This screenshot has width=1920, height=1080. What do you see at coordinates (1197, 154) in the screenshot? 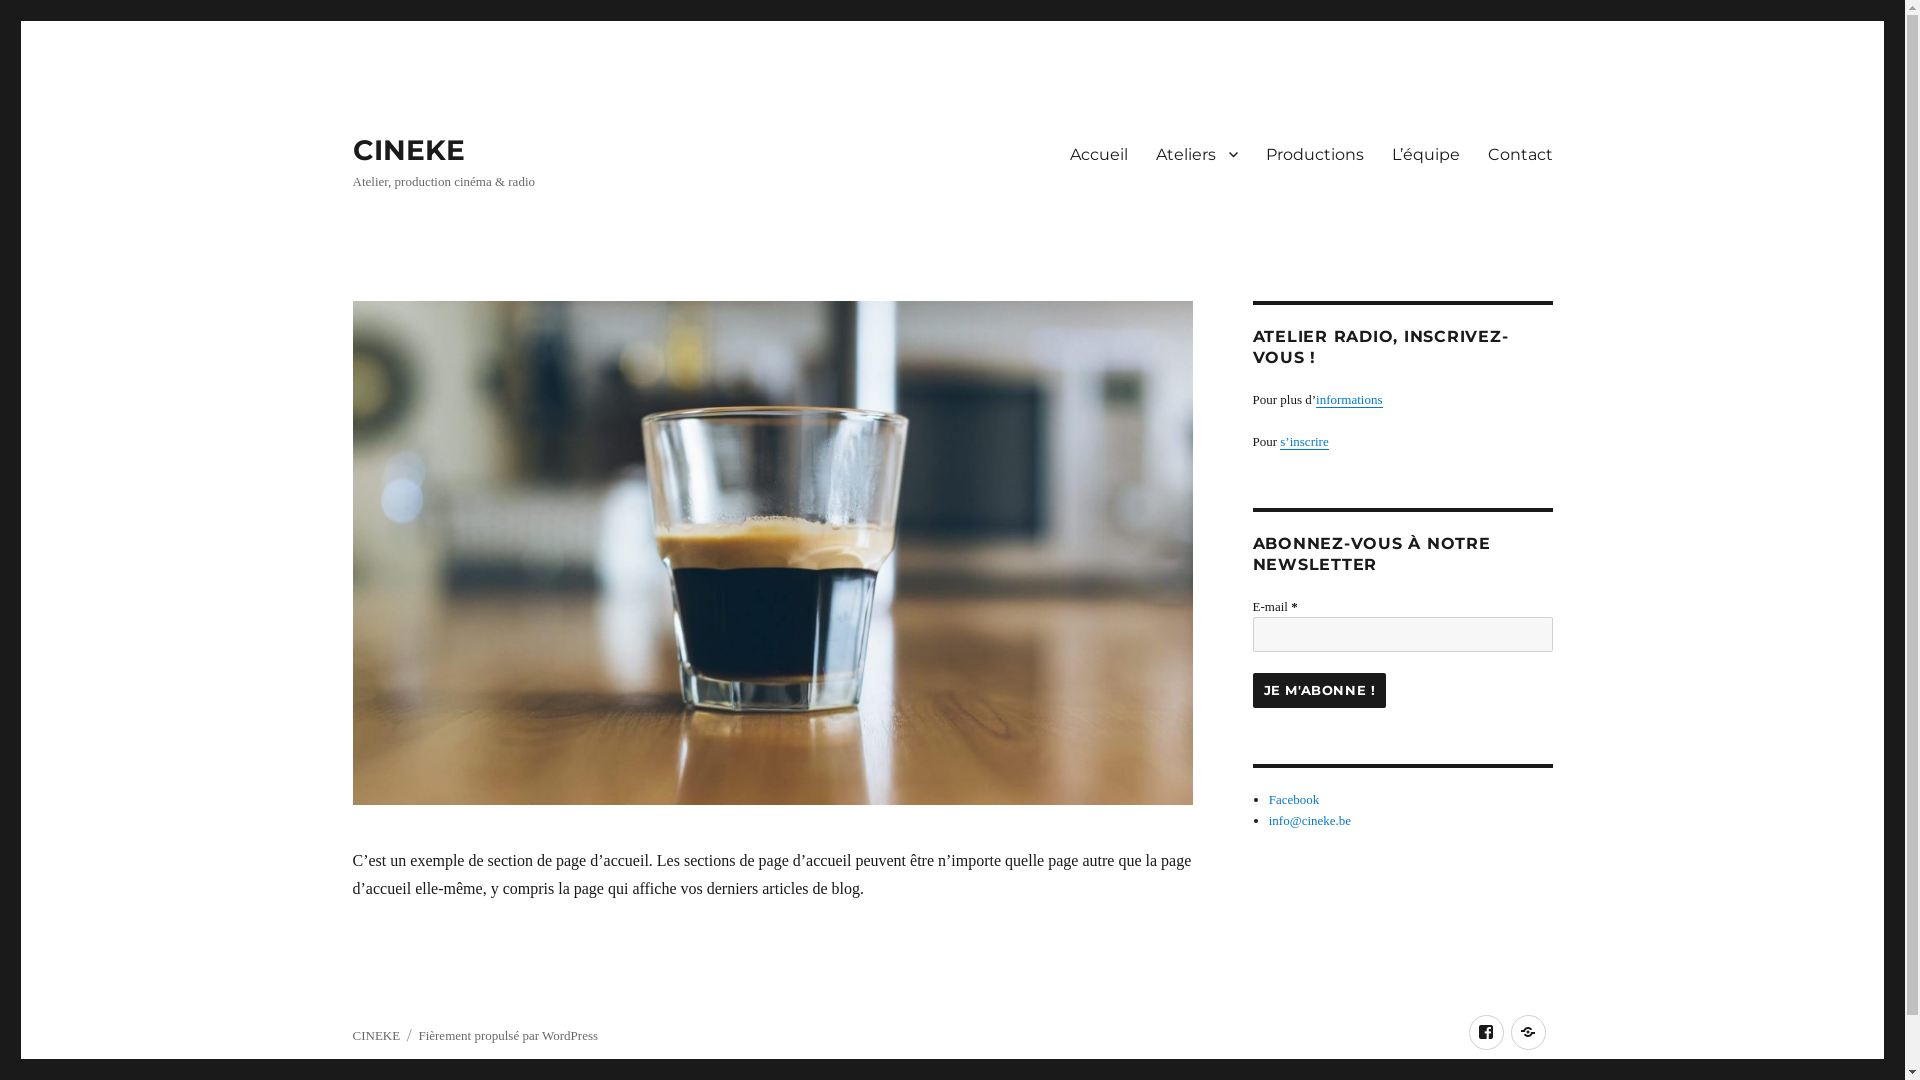
I see `Ateliers` at bounding box center [1197, 154].